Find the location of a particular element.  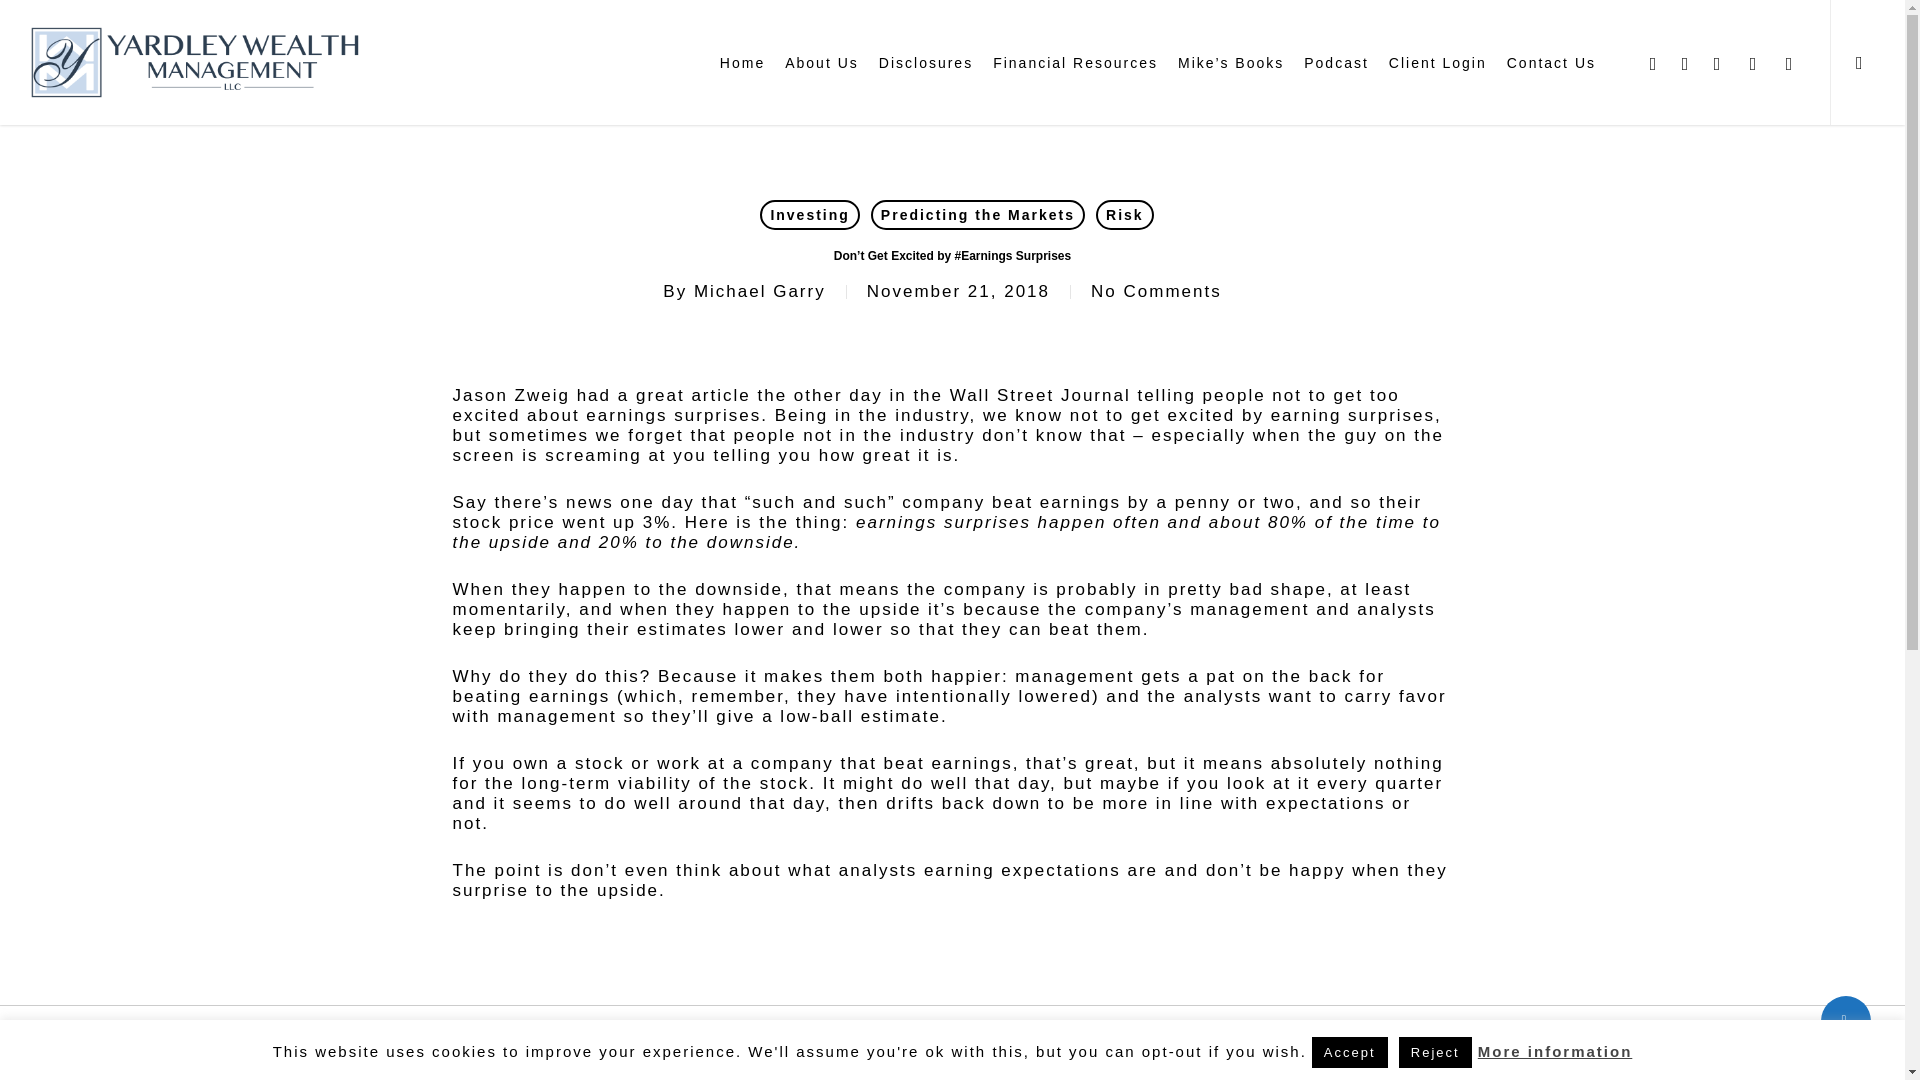

Contact Us is located at coordinates (1551, 63).